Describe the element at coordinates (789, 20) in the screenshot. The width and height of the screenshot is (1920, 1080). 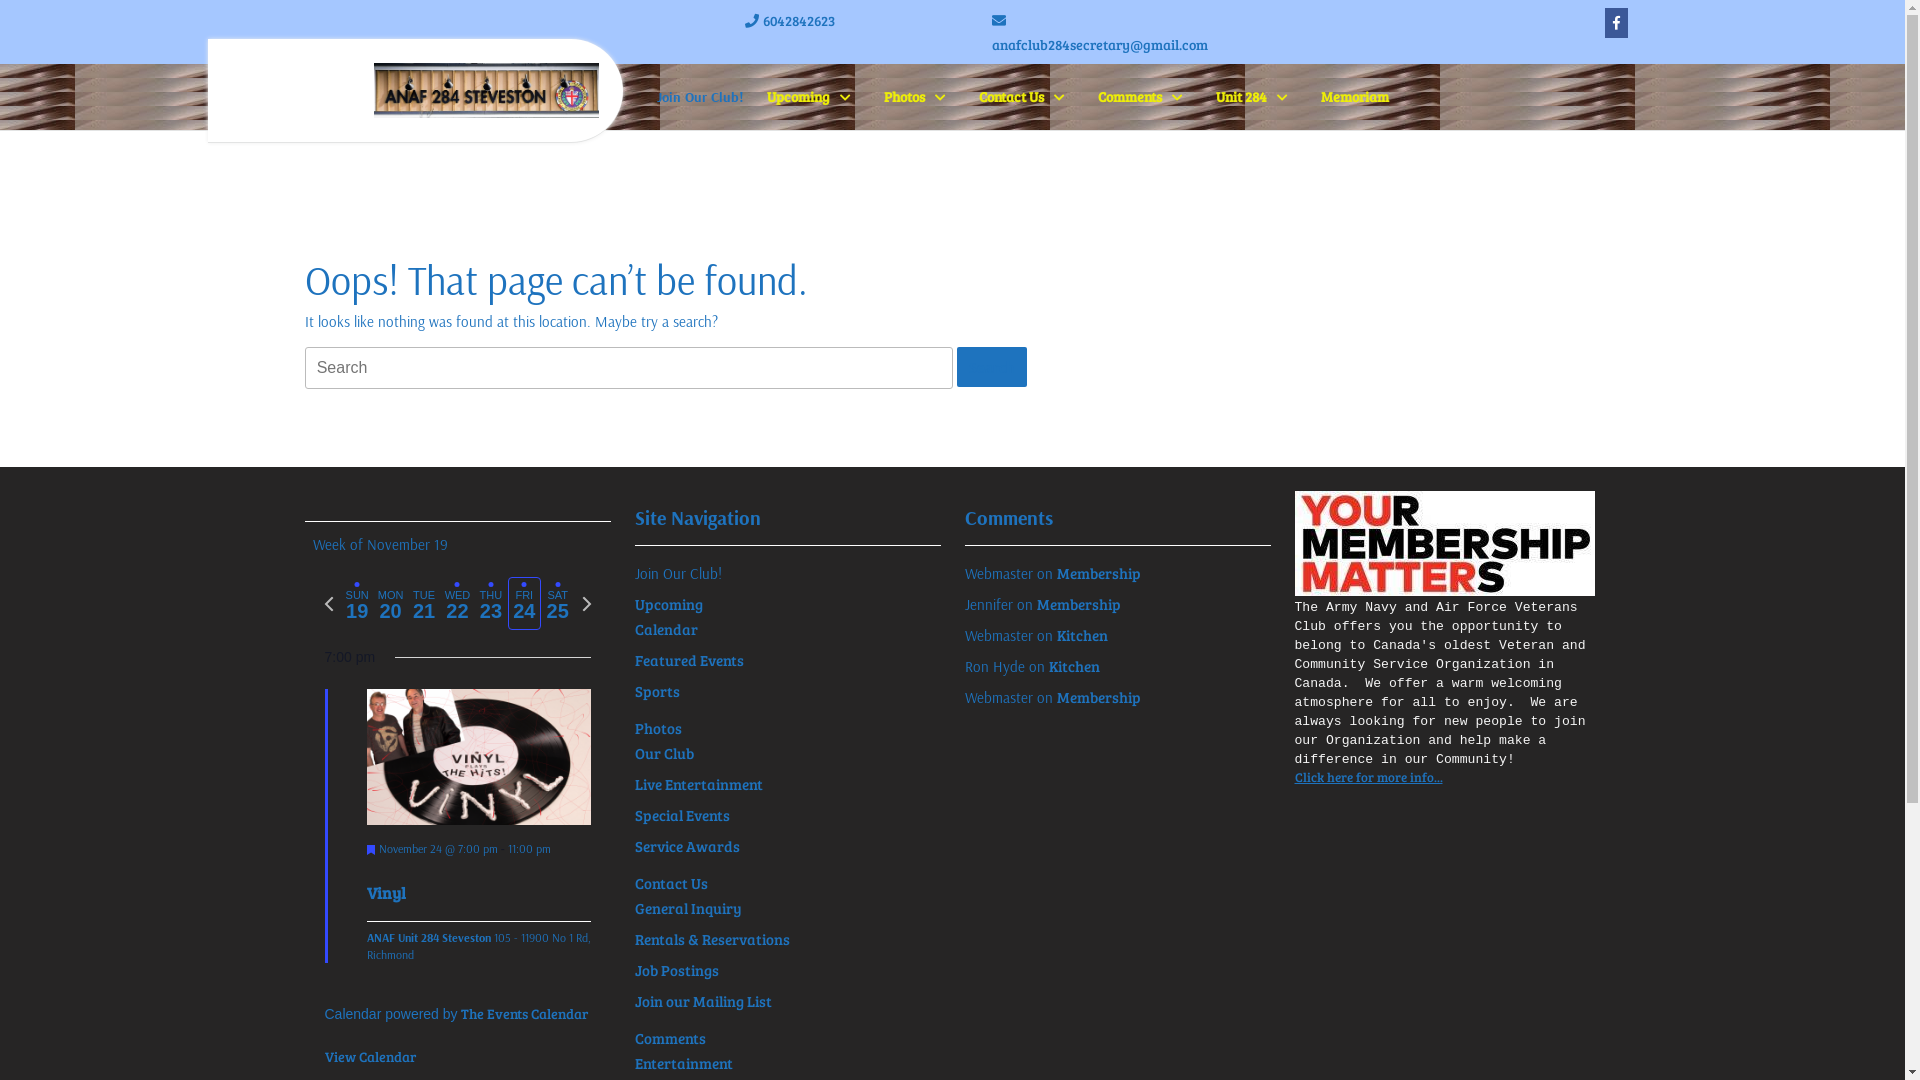
I see `6042842623
6042842623` at that location.